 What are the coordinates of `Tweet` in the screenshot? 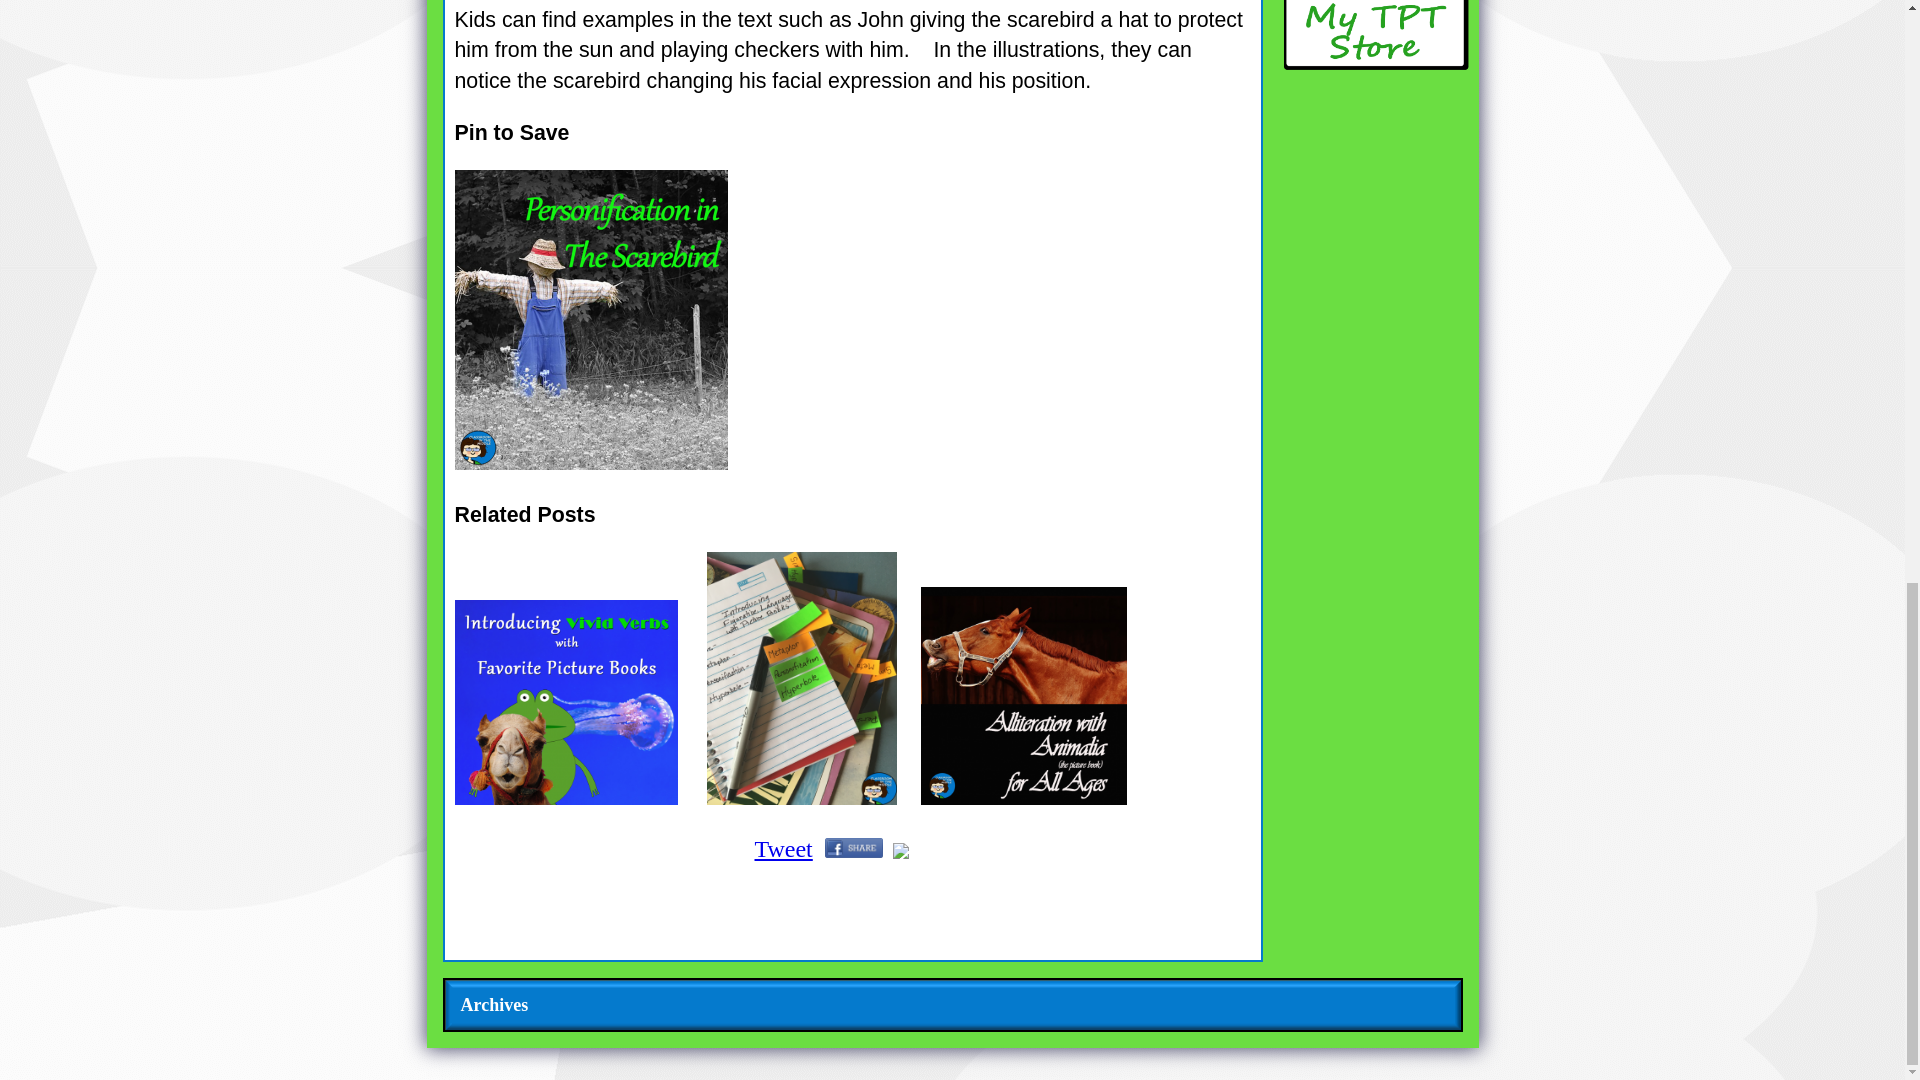 It's located at (783, 848).